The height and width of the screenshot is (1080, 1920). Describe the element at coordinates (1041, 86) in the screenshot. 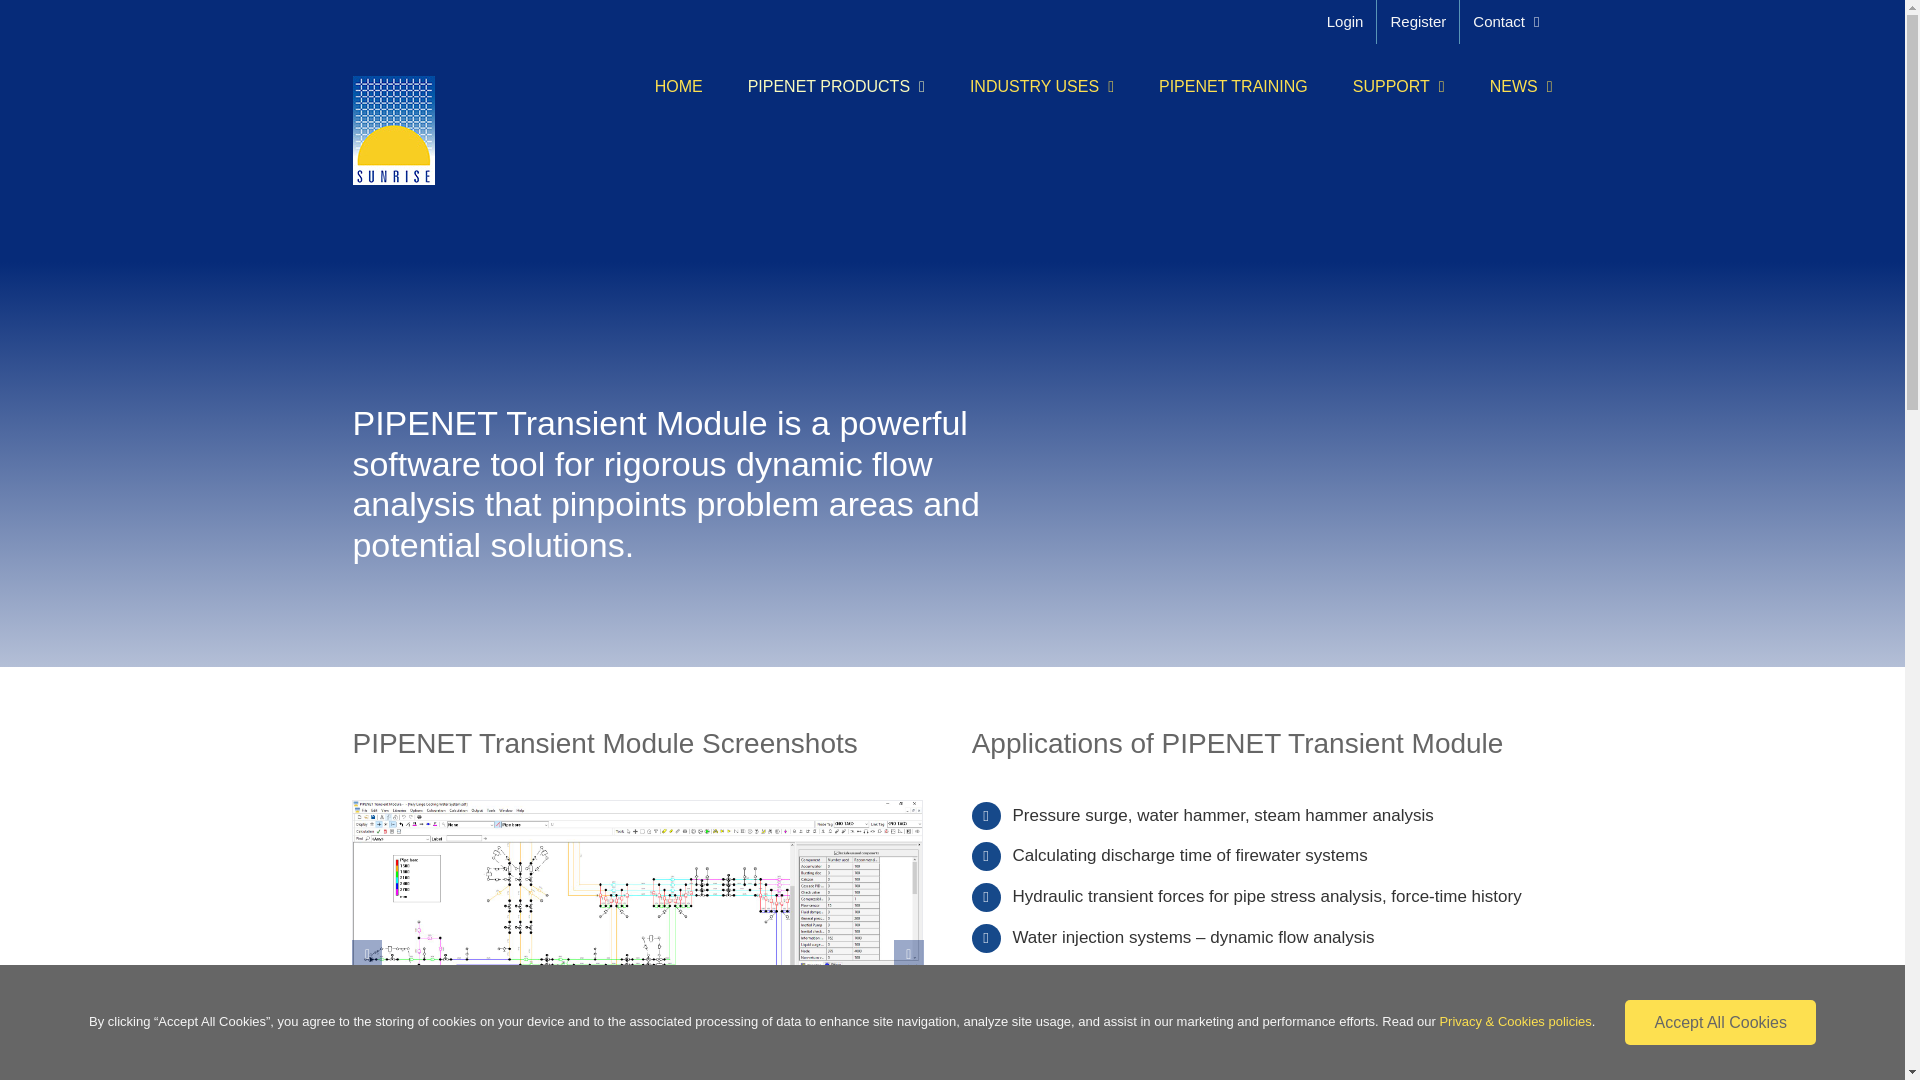

I see `INDUSTRY USES` at that location.